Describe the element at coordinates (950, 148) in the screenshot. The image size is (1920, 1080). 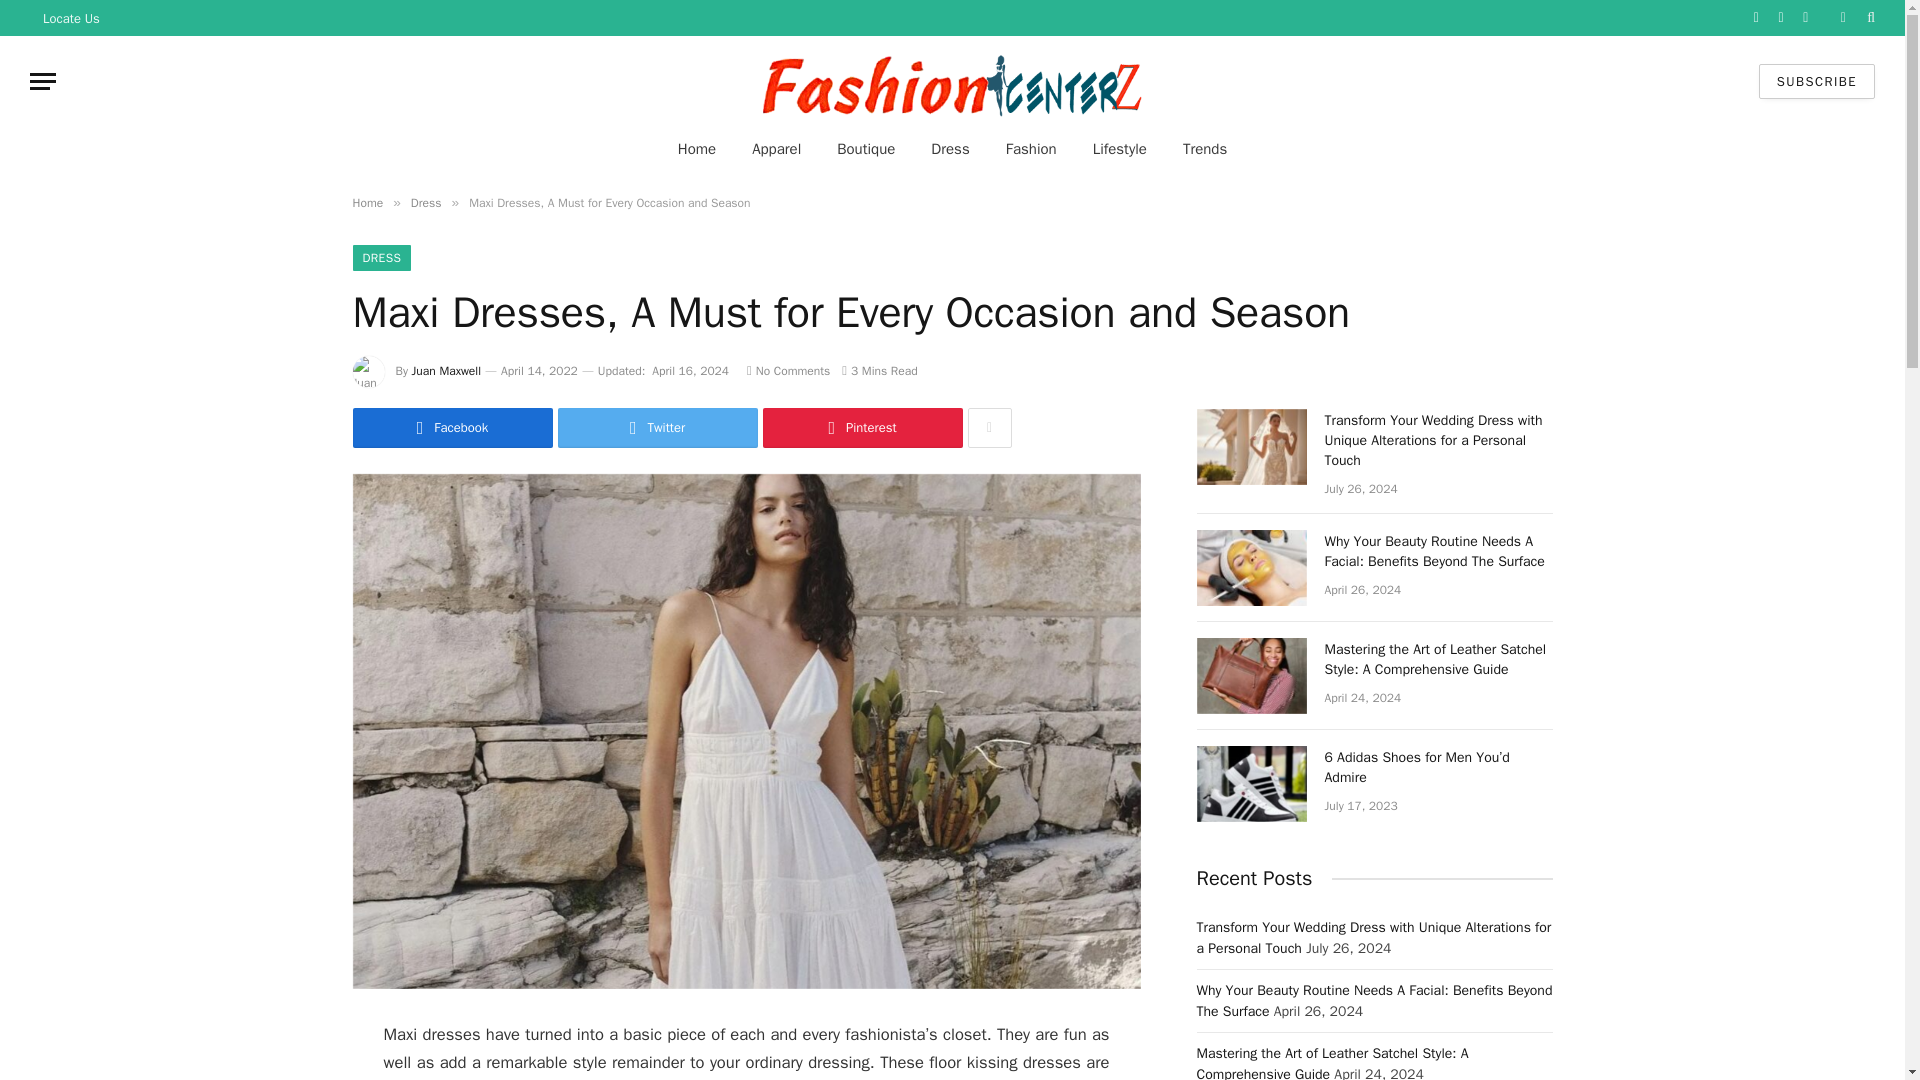
I see `Dress` at that location.